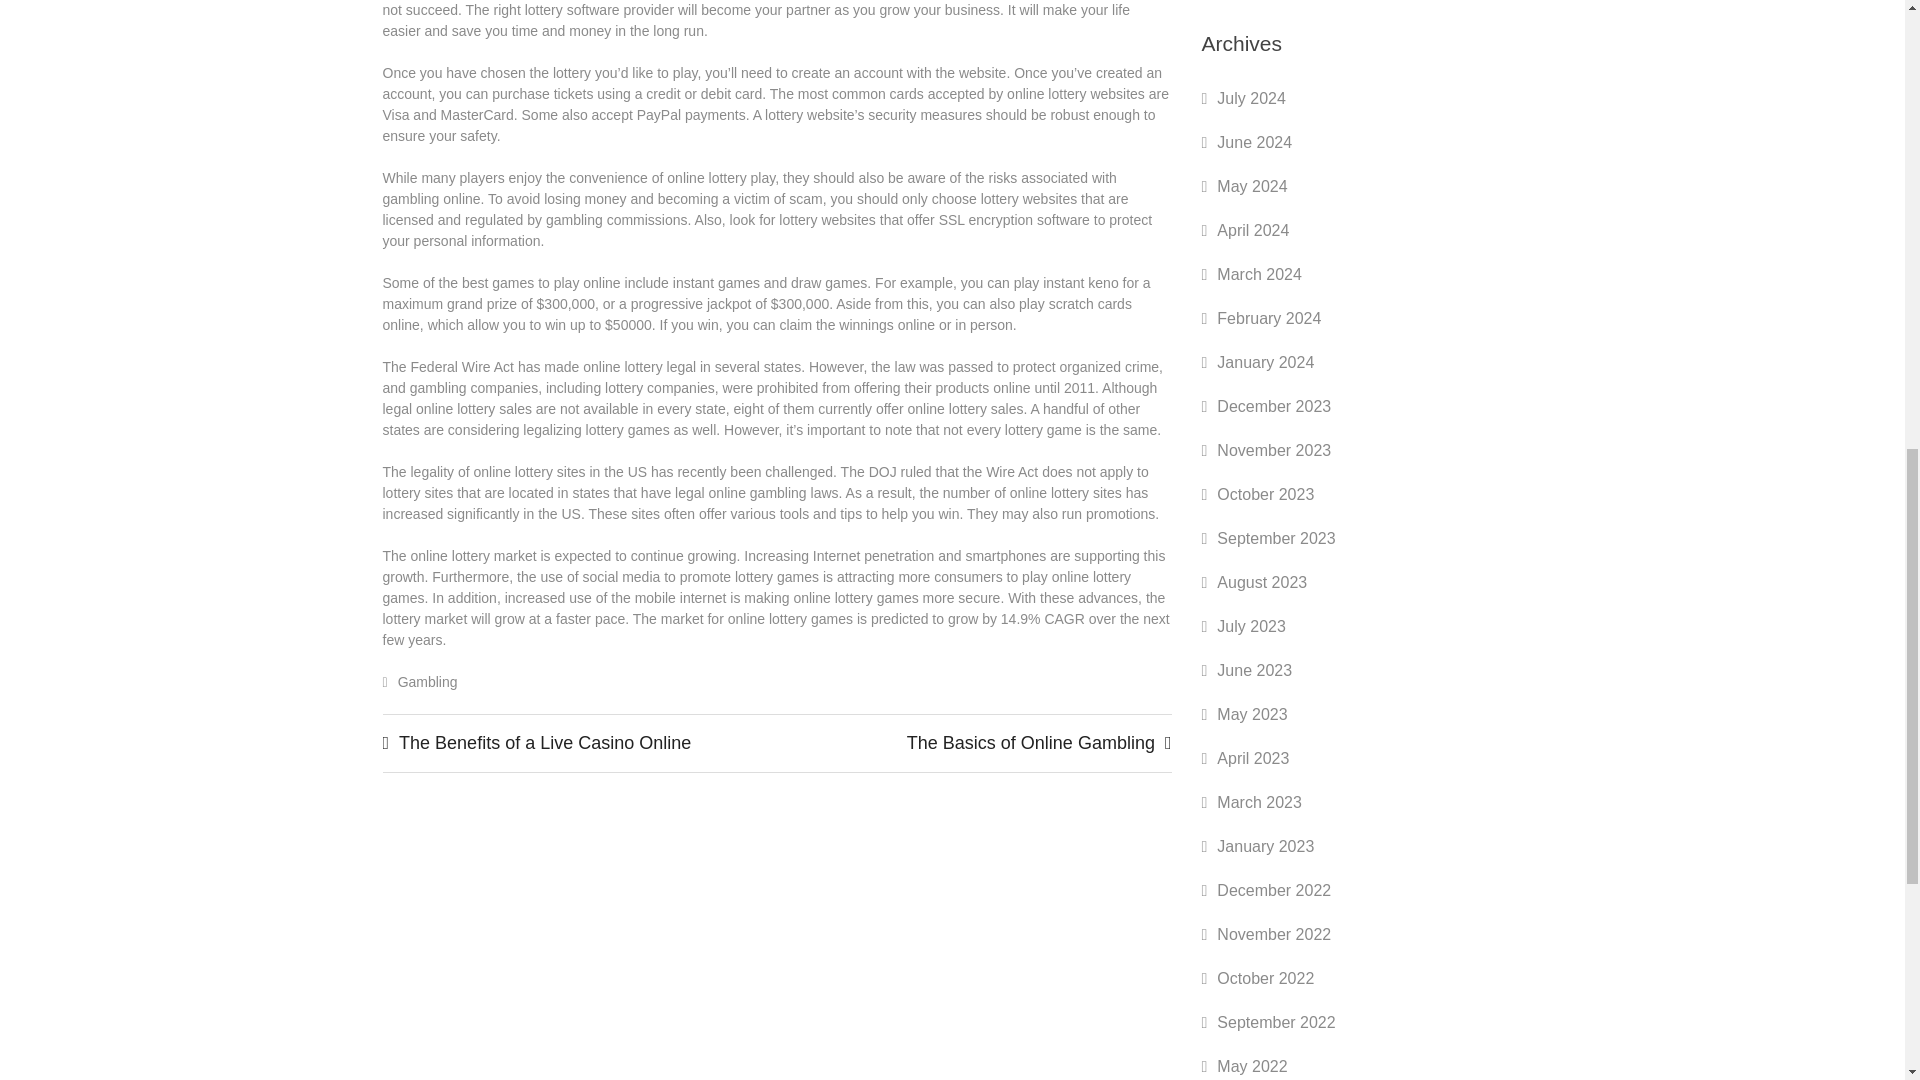 The height and width of the screenshot is (1080, 1920). What do you see at coordinates (1252, 714) in the screenshot?
I see `May 2023` at bounding box center [1252, 714].